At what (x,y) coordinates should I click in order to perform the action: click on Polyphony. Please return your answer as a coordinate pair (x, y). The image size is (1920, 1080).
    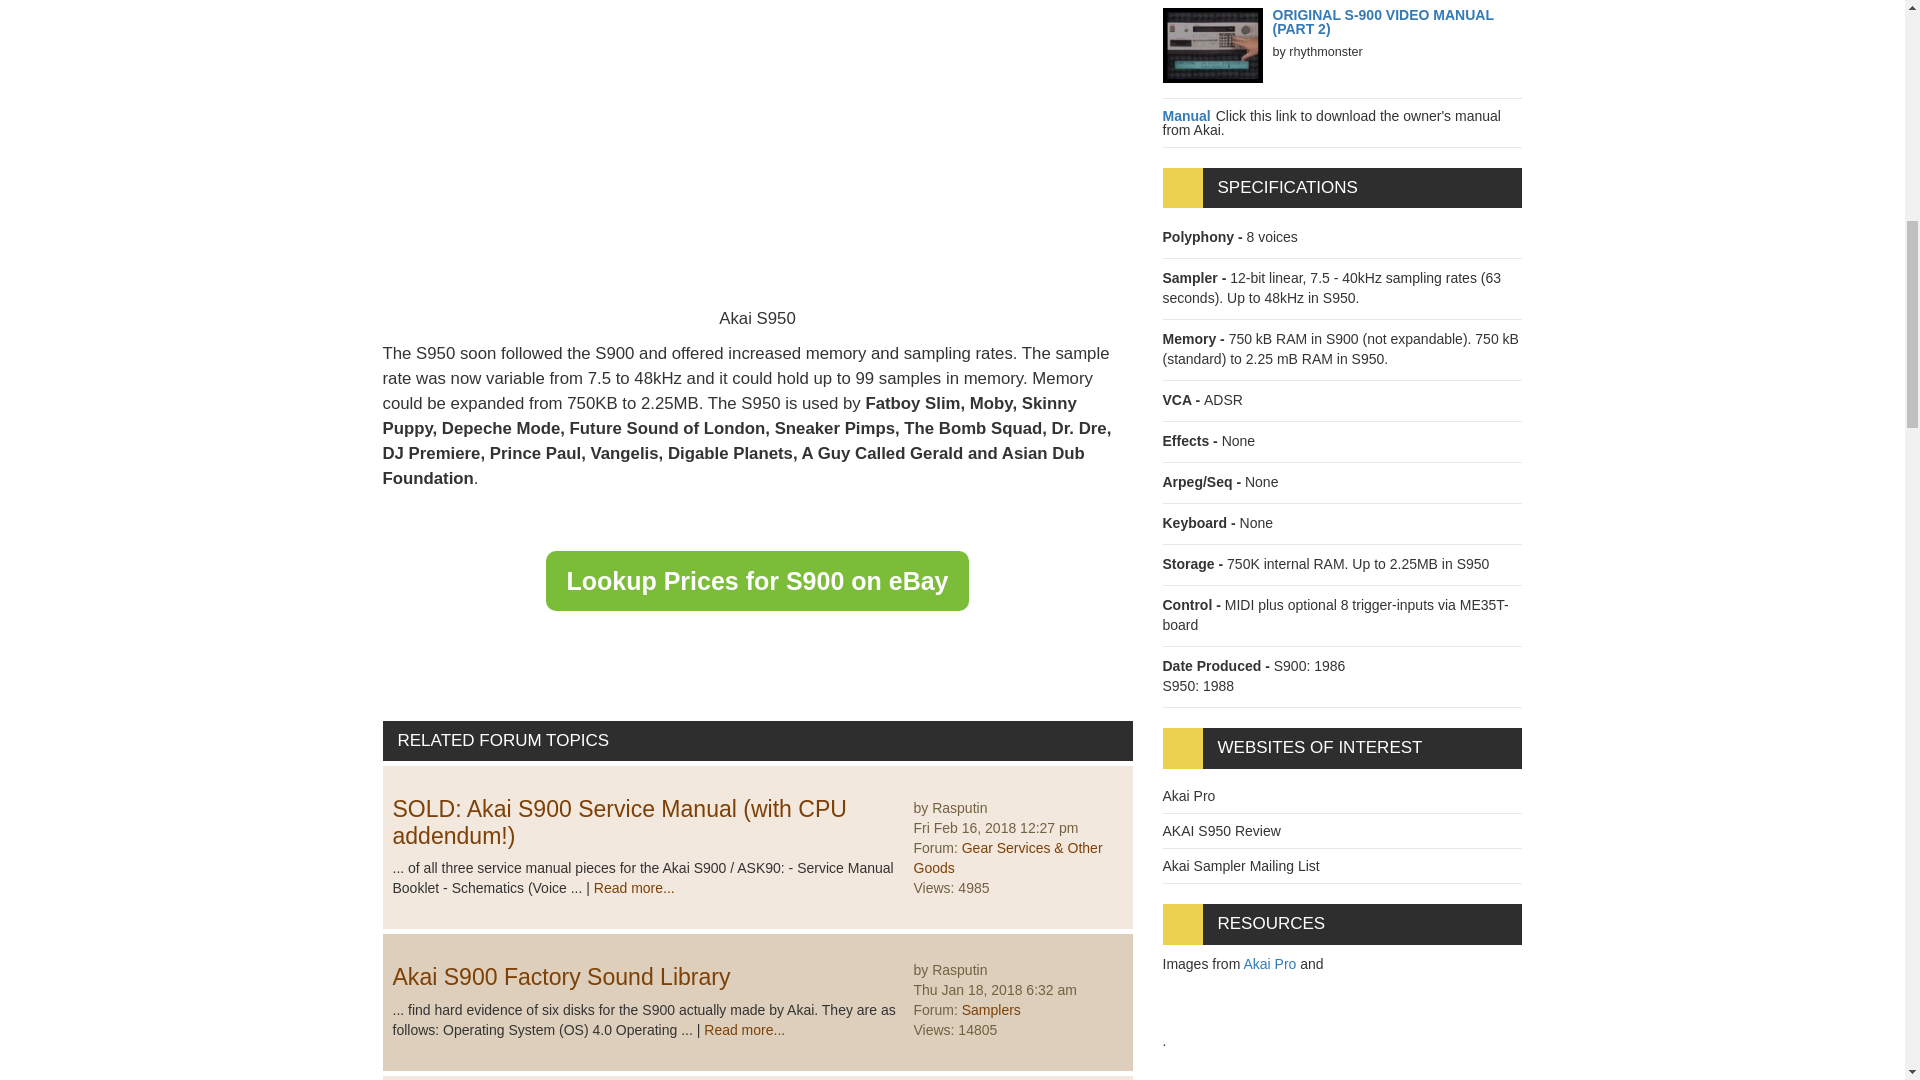
    Looking at the image, I should click on (1204, 236).